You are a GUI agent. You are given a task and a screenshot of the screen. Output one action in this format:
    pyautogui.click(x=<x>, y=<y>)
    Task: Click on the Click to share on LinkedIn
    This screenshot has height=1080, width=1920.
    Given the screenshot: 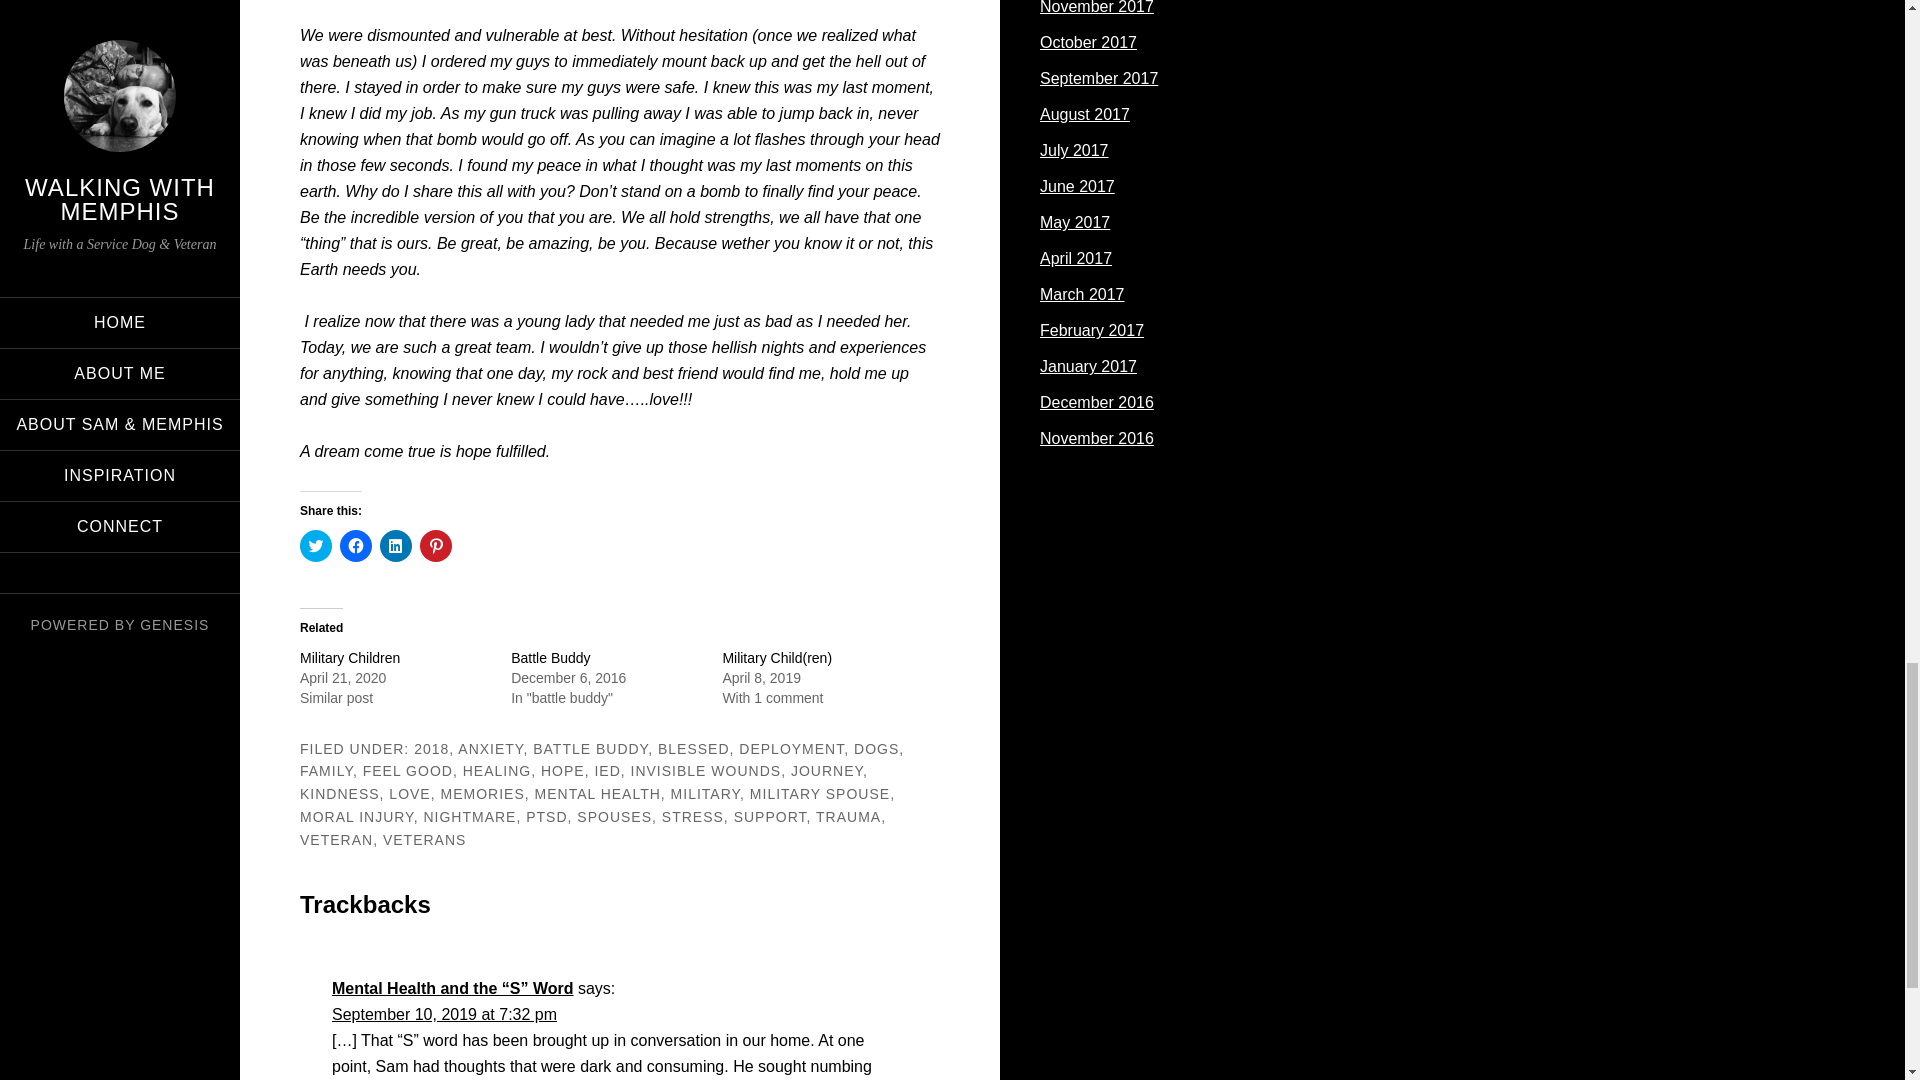 What is the action you would take?
    pyautogui.click(x=396, y=546)
    